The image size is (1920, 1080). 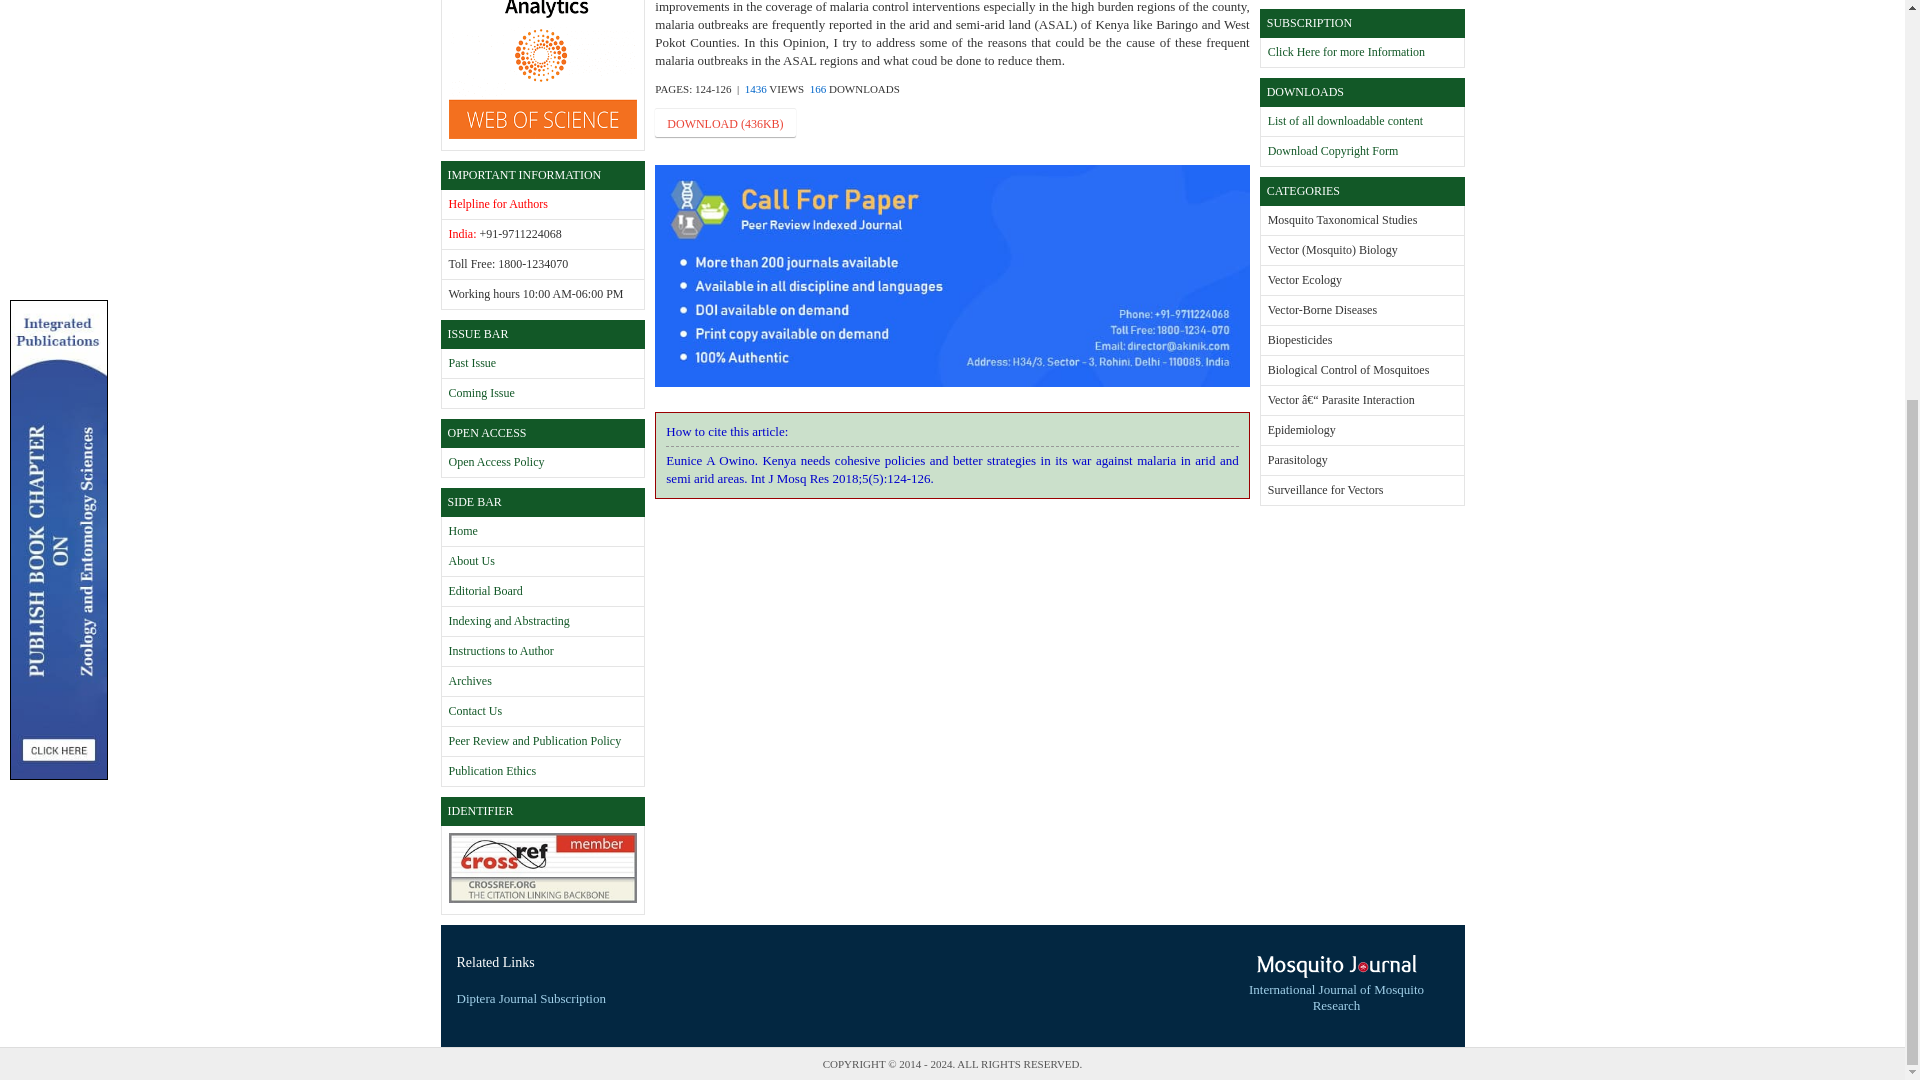 What do you see at coordinates (500, 650) in the screenshot?
I see `Instructions to Author` at bounding box center [500, 650].